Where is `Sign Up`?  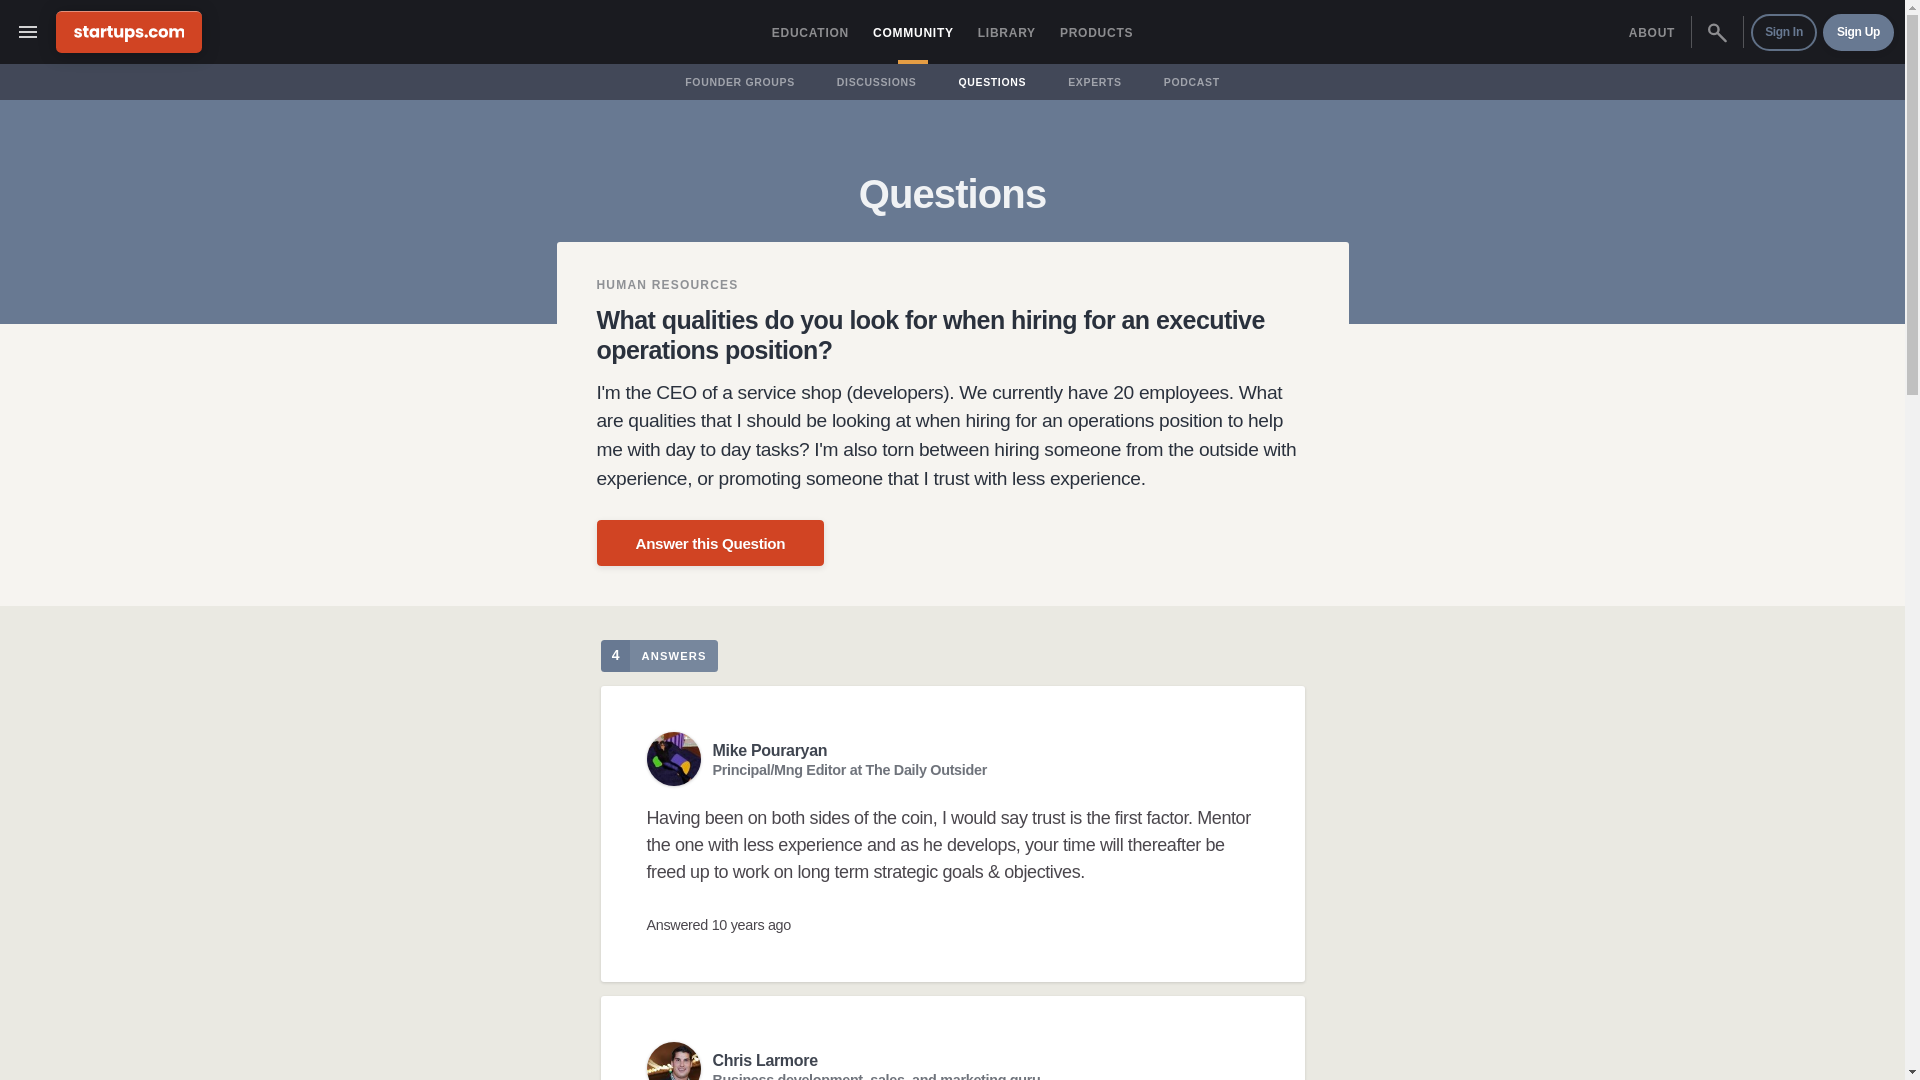
Sign Up is located at coordinates (1858, 32).